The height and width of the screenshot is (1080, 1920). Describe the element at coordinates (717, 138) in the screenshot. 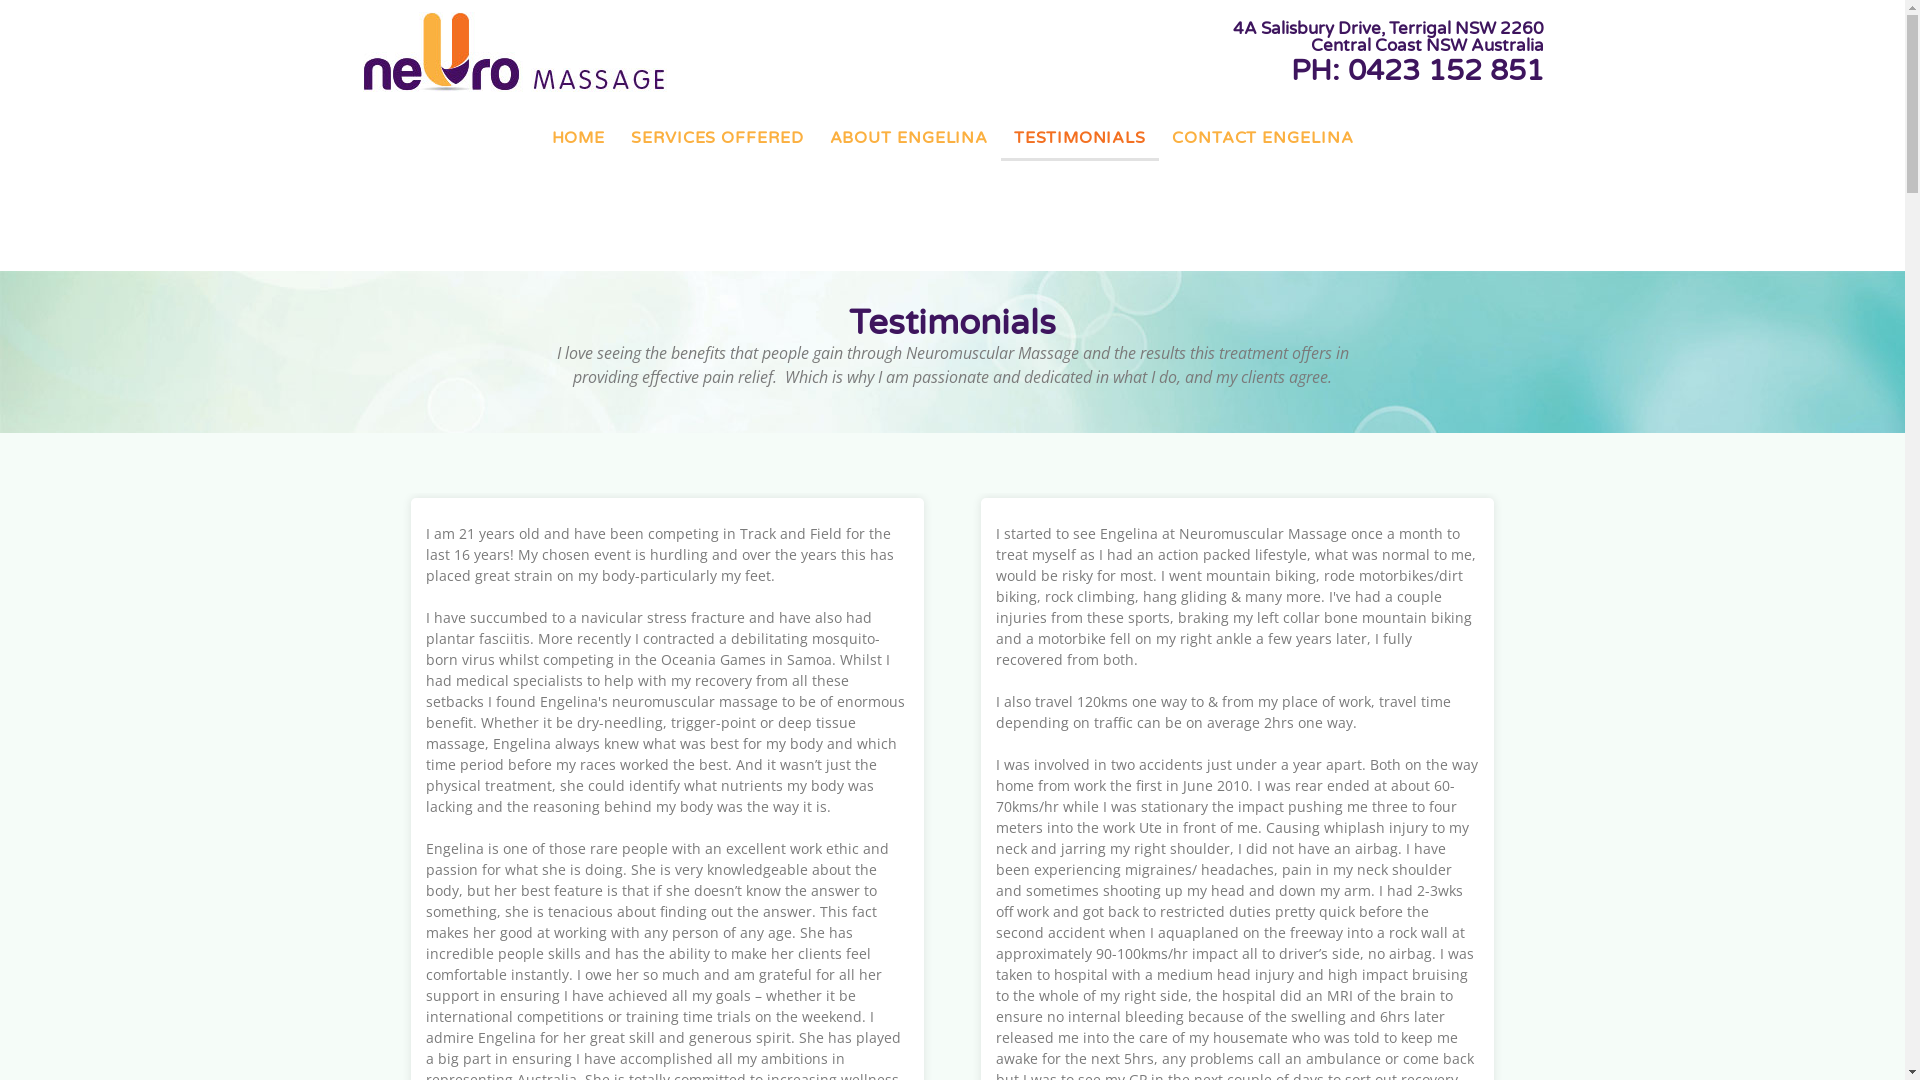

I see `SERVICES OFFERED` at that location.